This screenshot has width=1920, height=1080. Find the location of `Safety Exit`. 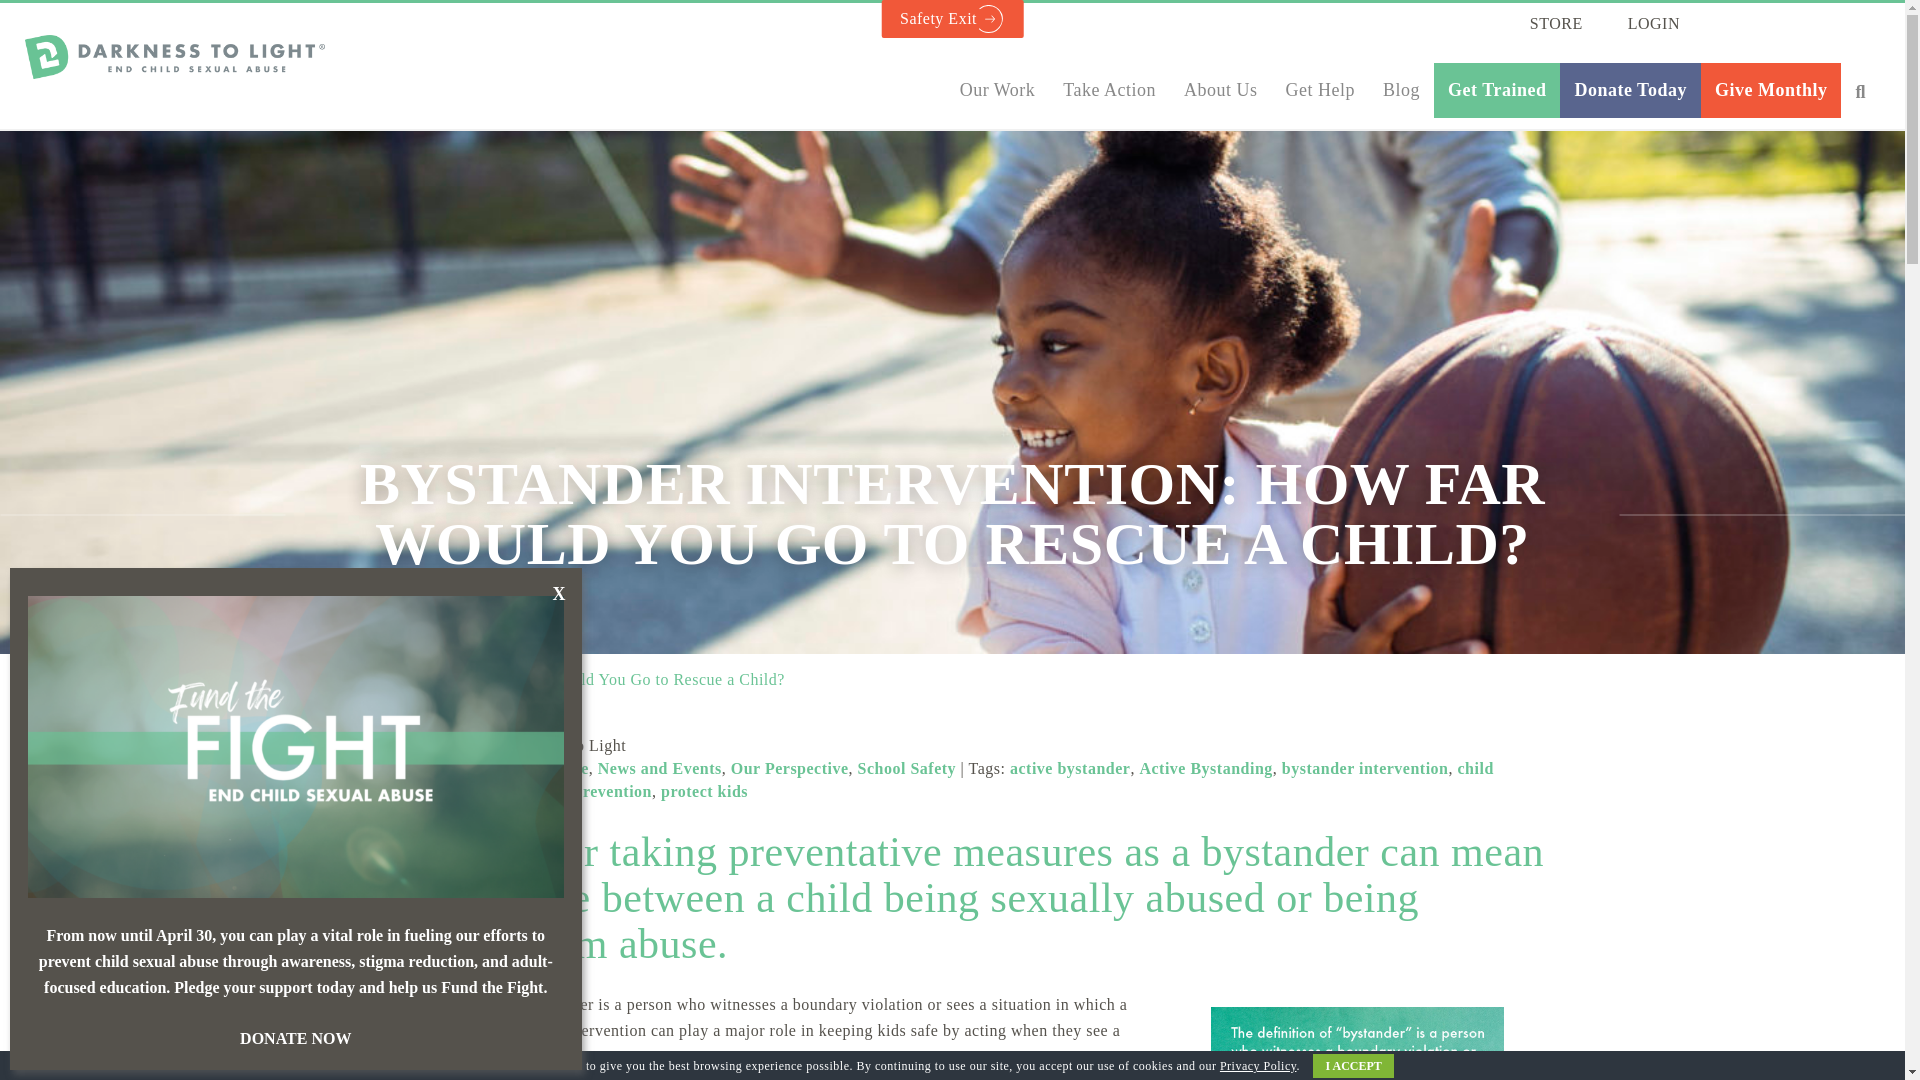

Safety Exit is located at coordinates (952, 18).